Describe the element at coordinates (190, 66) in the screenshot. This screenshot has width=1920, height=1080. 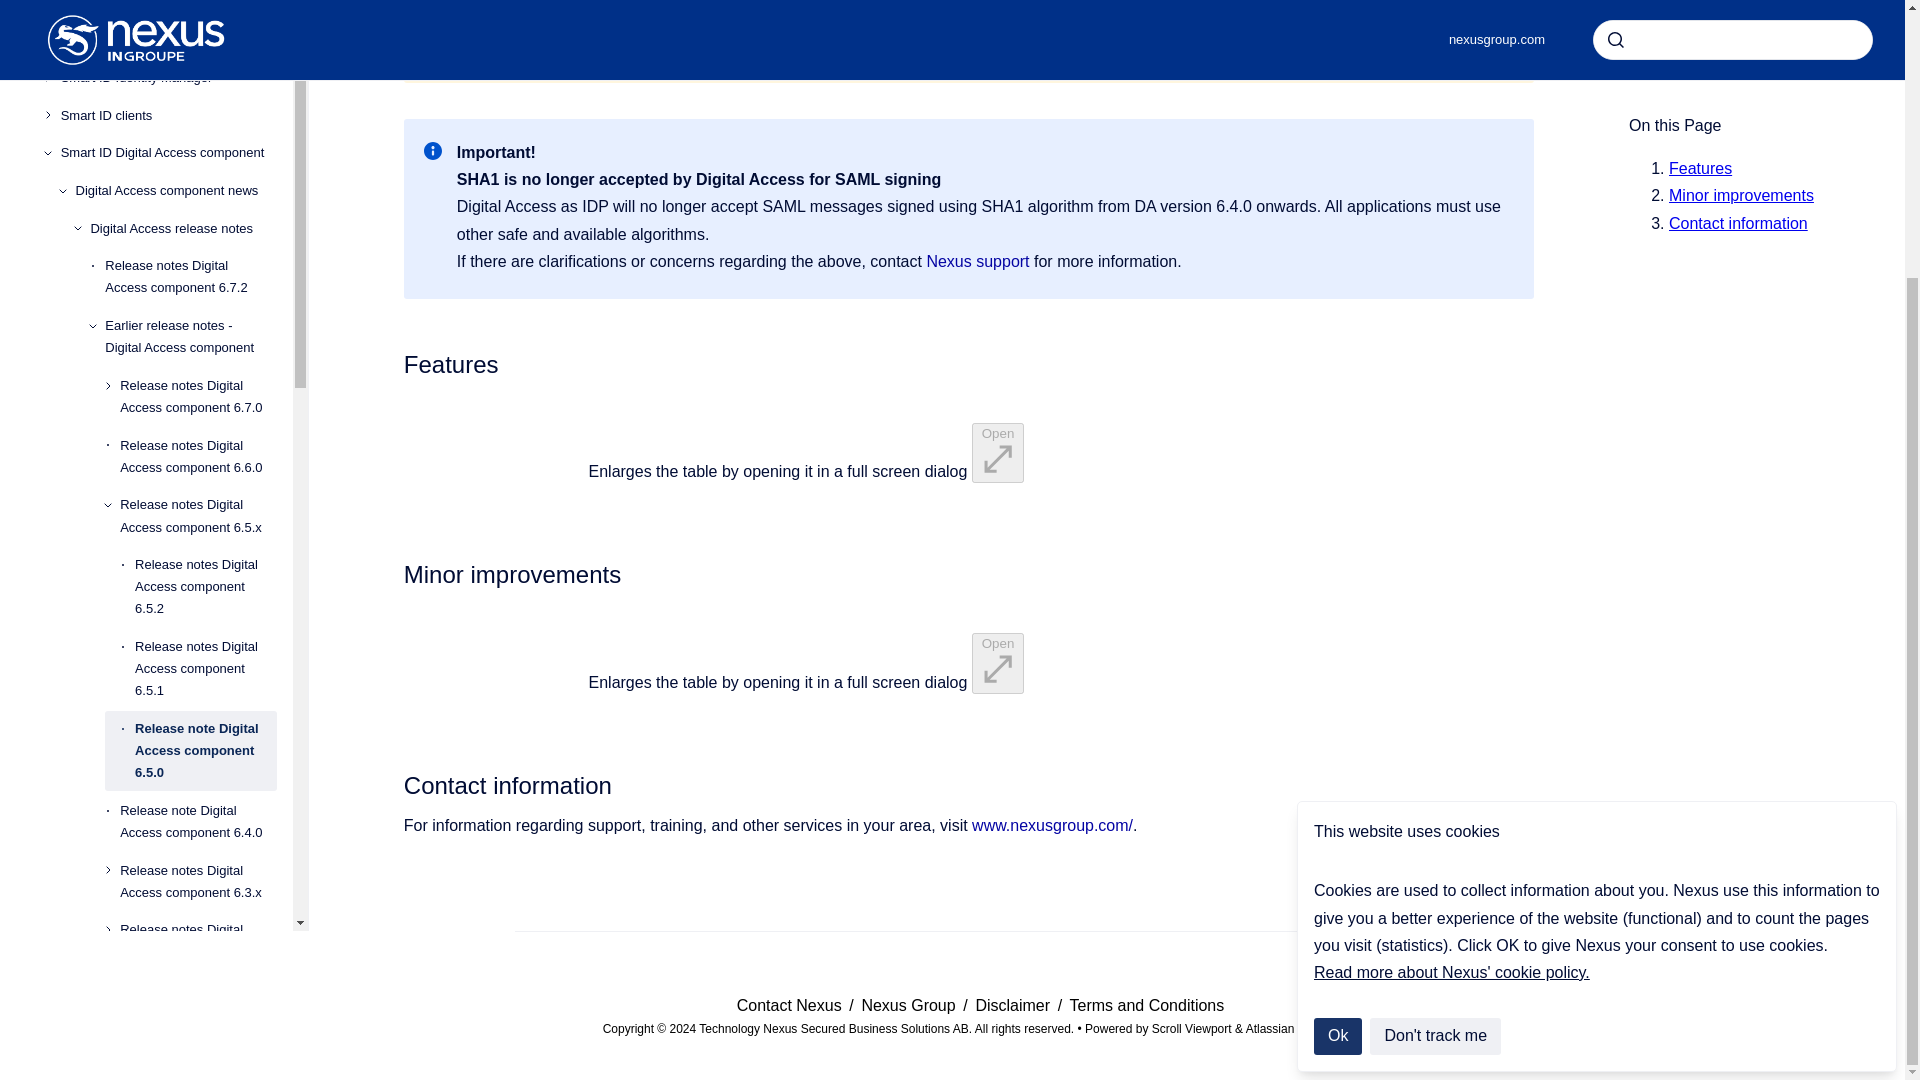
I see `Release notes Digital Access component 6.7.2` at that location.